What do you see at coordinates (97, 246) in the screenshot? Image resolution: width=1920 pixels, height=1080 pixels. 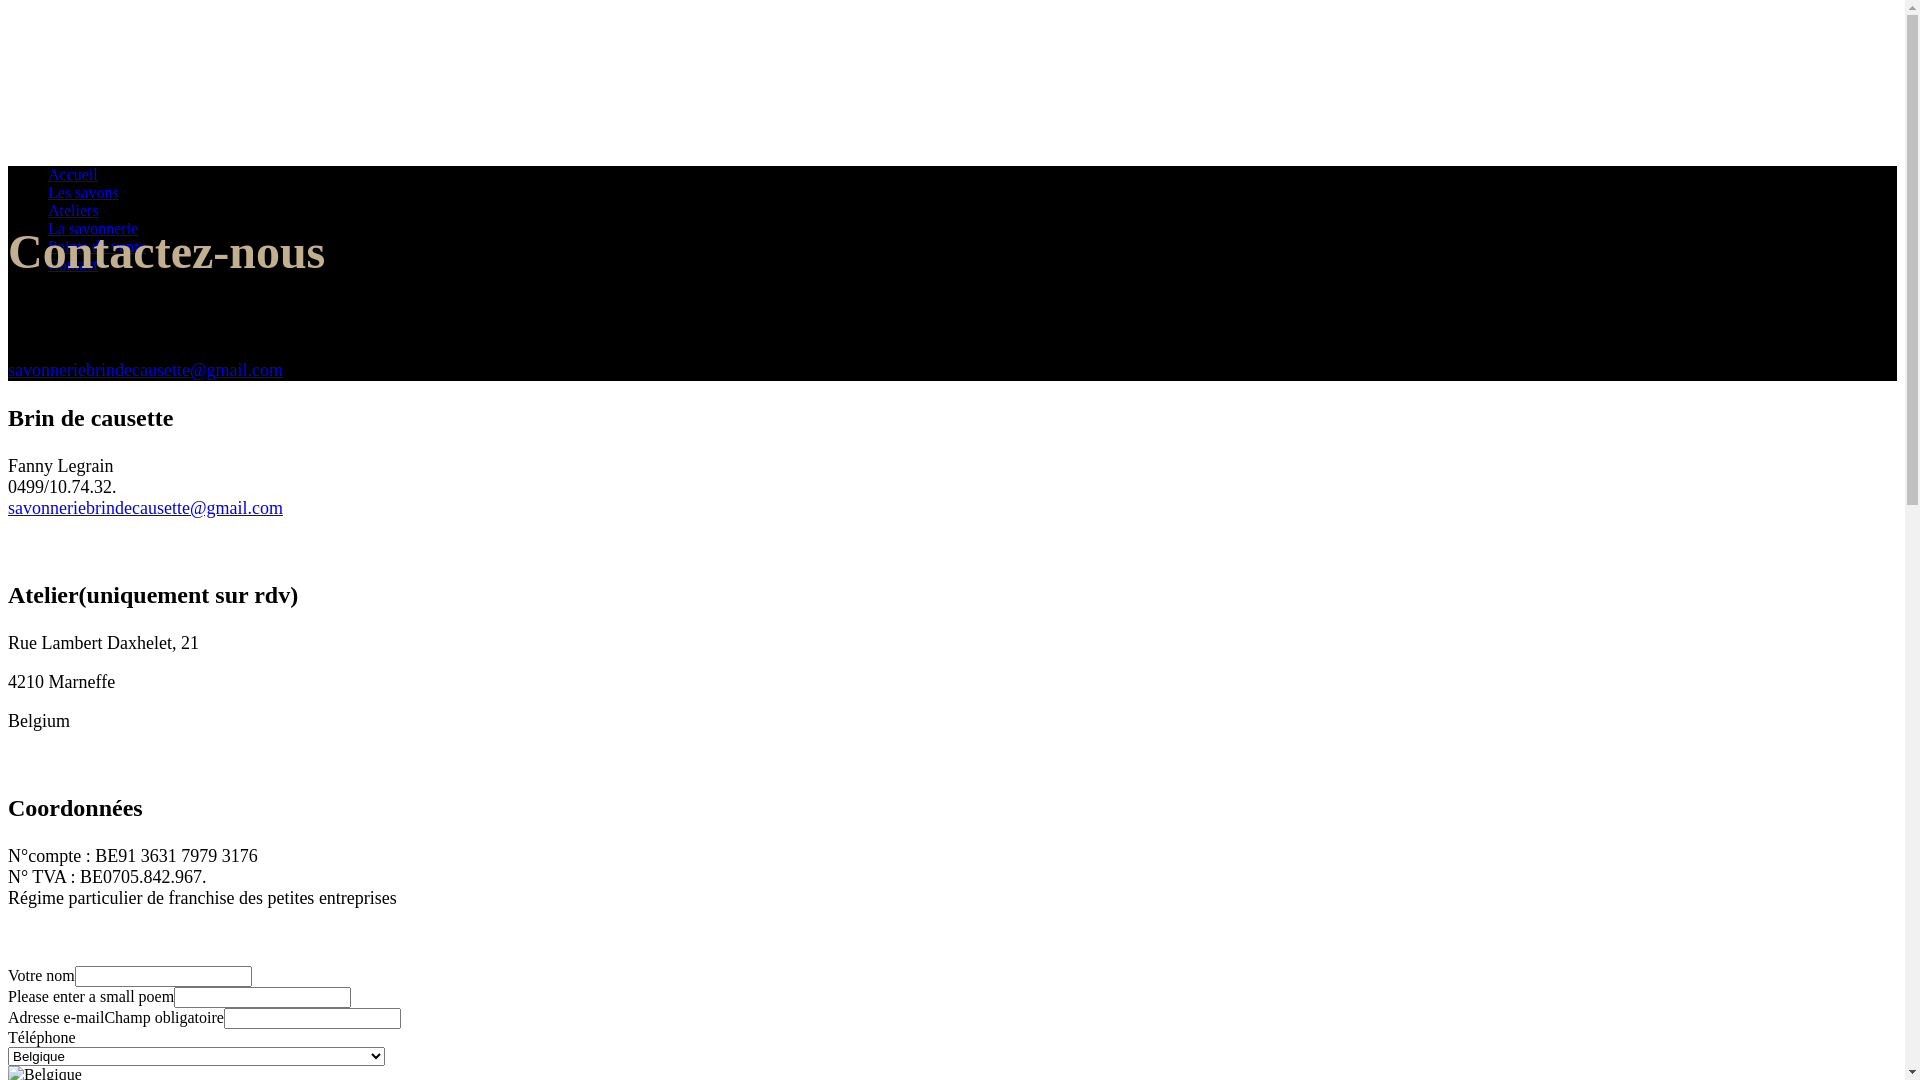 I see `Points de vente` at bounding box center [97, 246].